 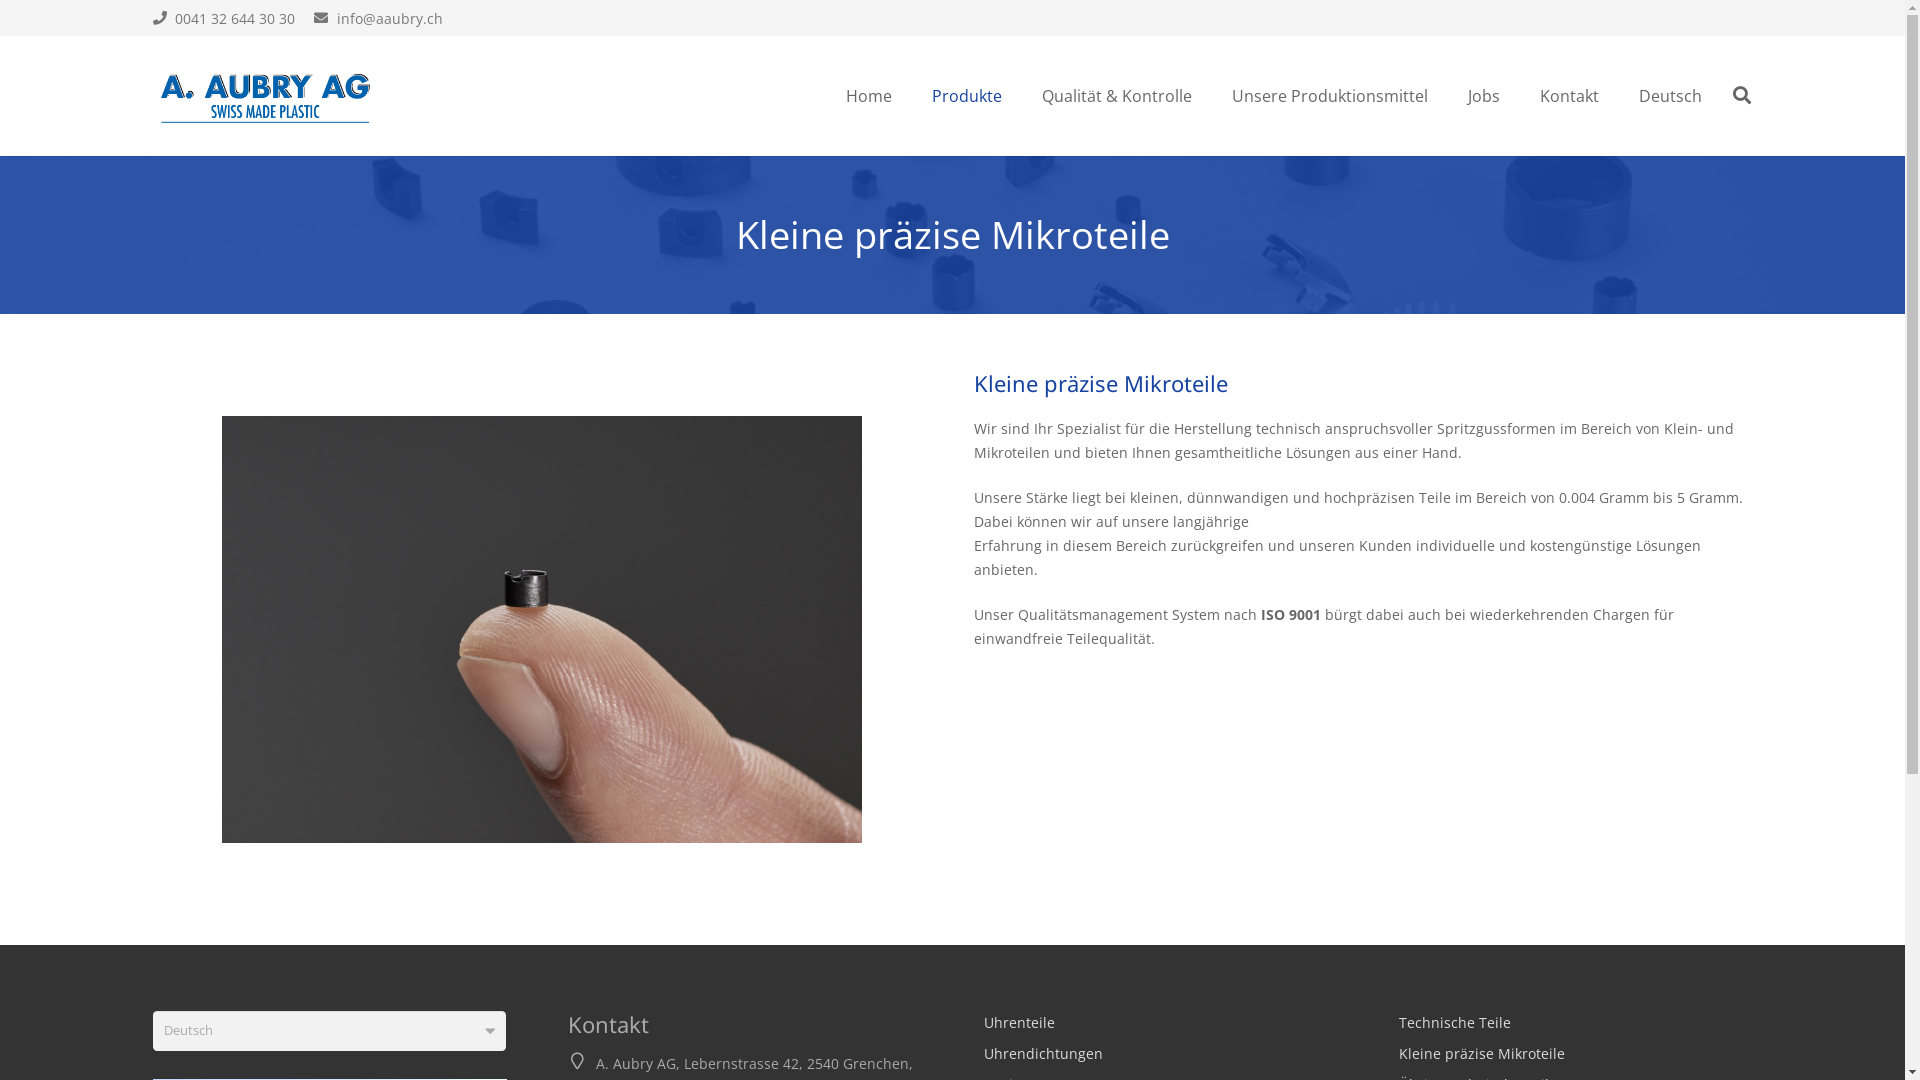 What do you see at coordinates (1570, 96) in the screenshot?
I see `Kontakt` at bounding box center [1570, 96].